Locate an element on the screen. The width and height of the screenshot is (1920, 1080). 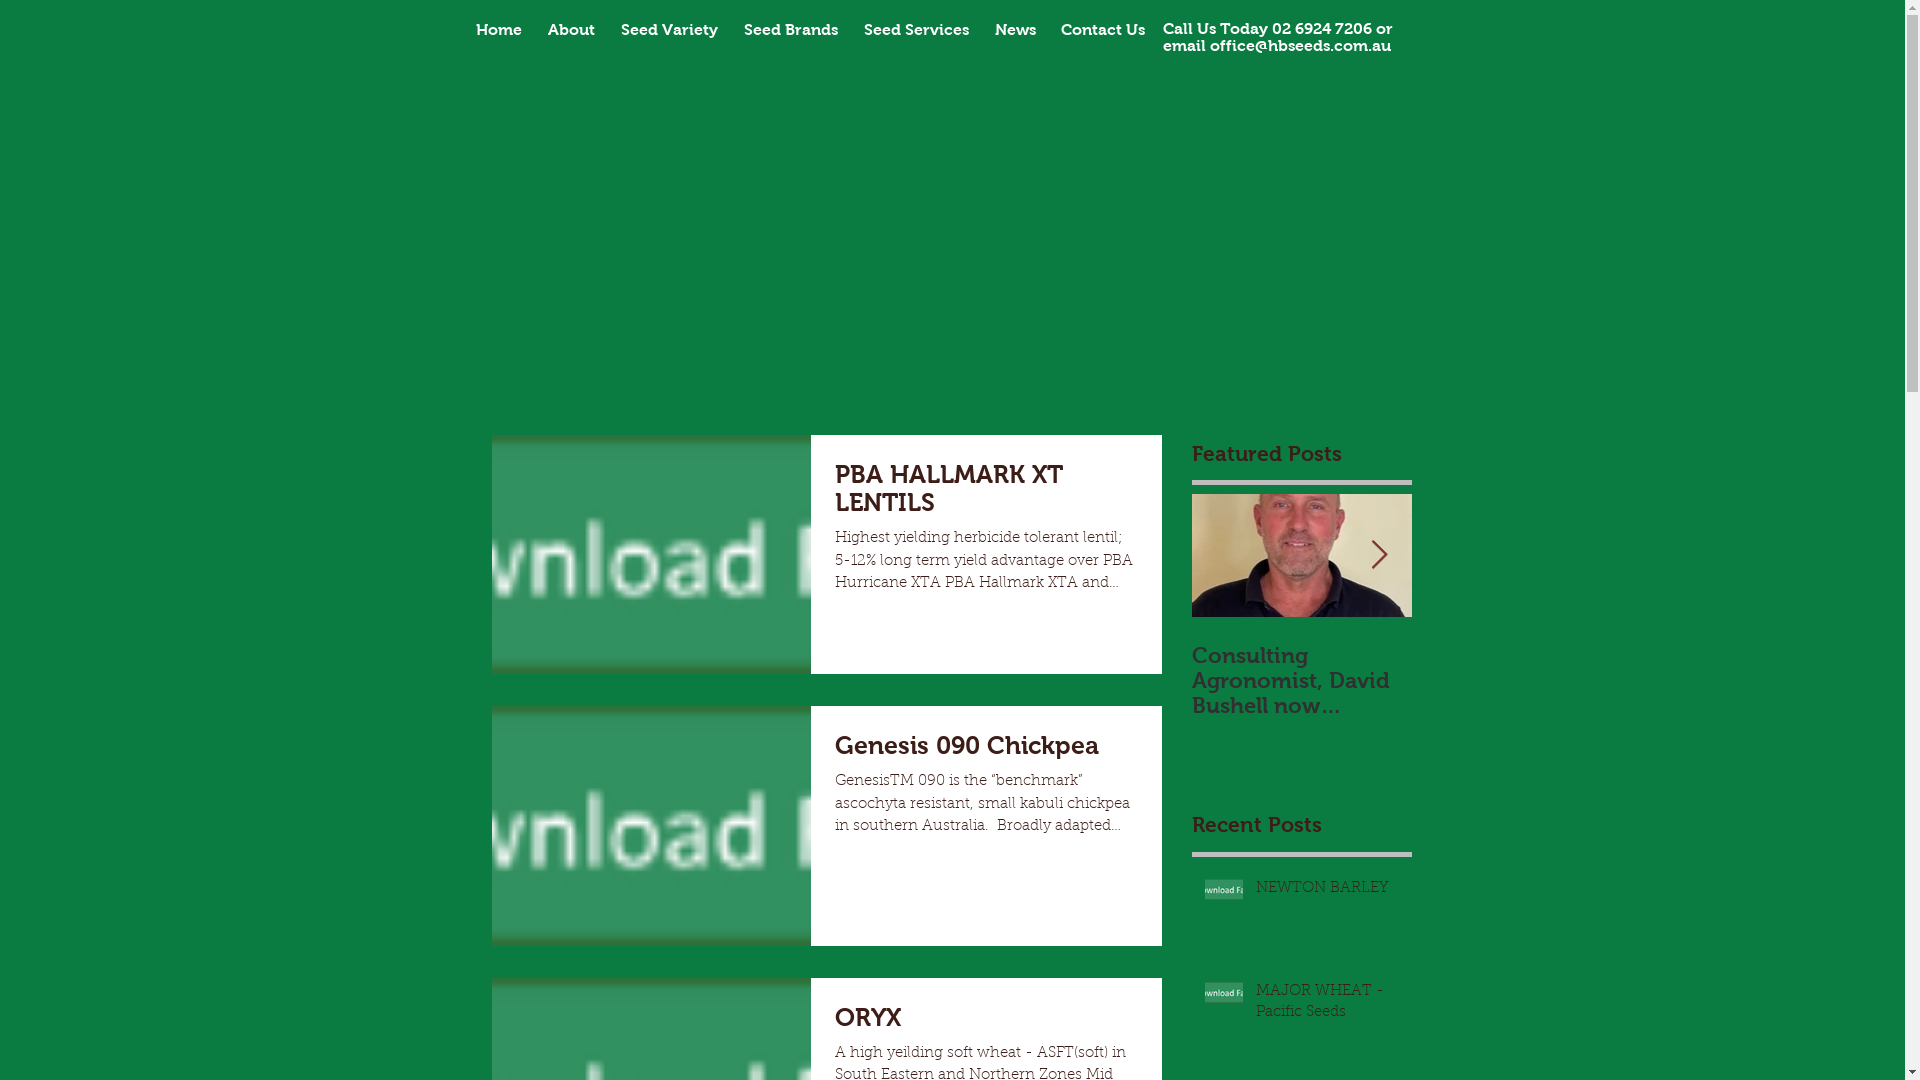
News is located at coordinates (1016, 30).